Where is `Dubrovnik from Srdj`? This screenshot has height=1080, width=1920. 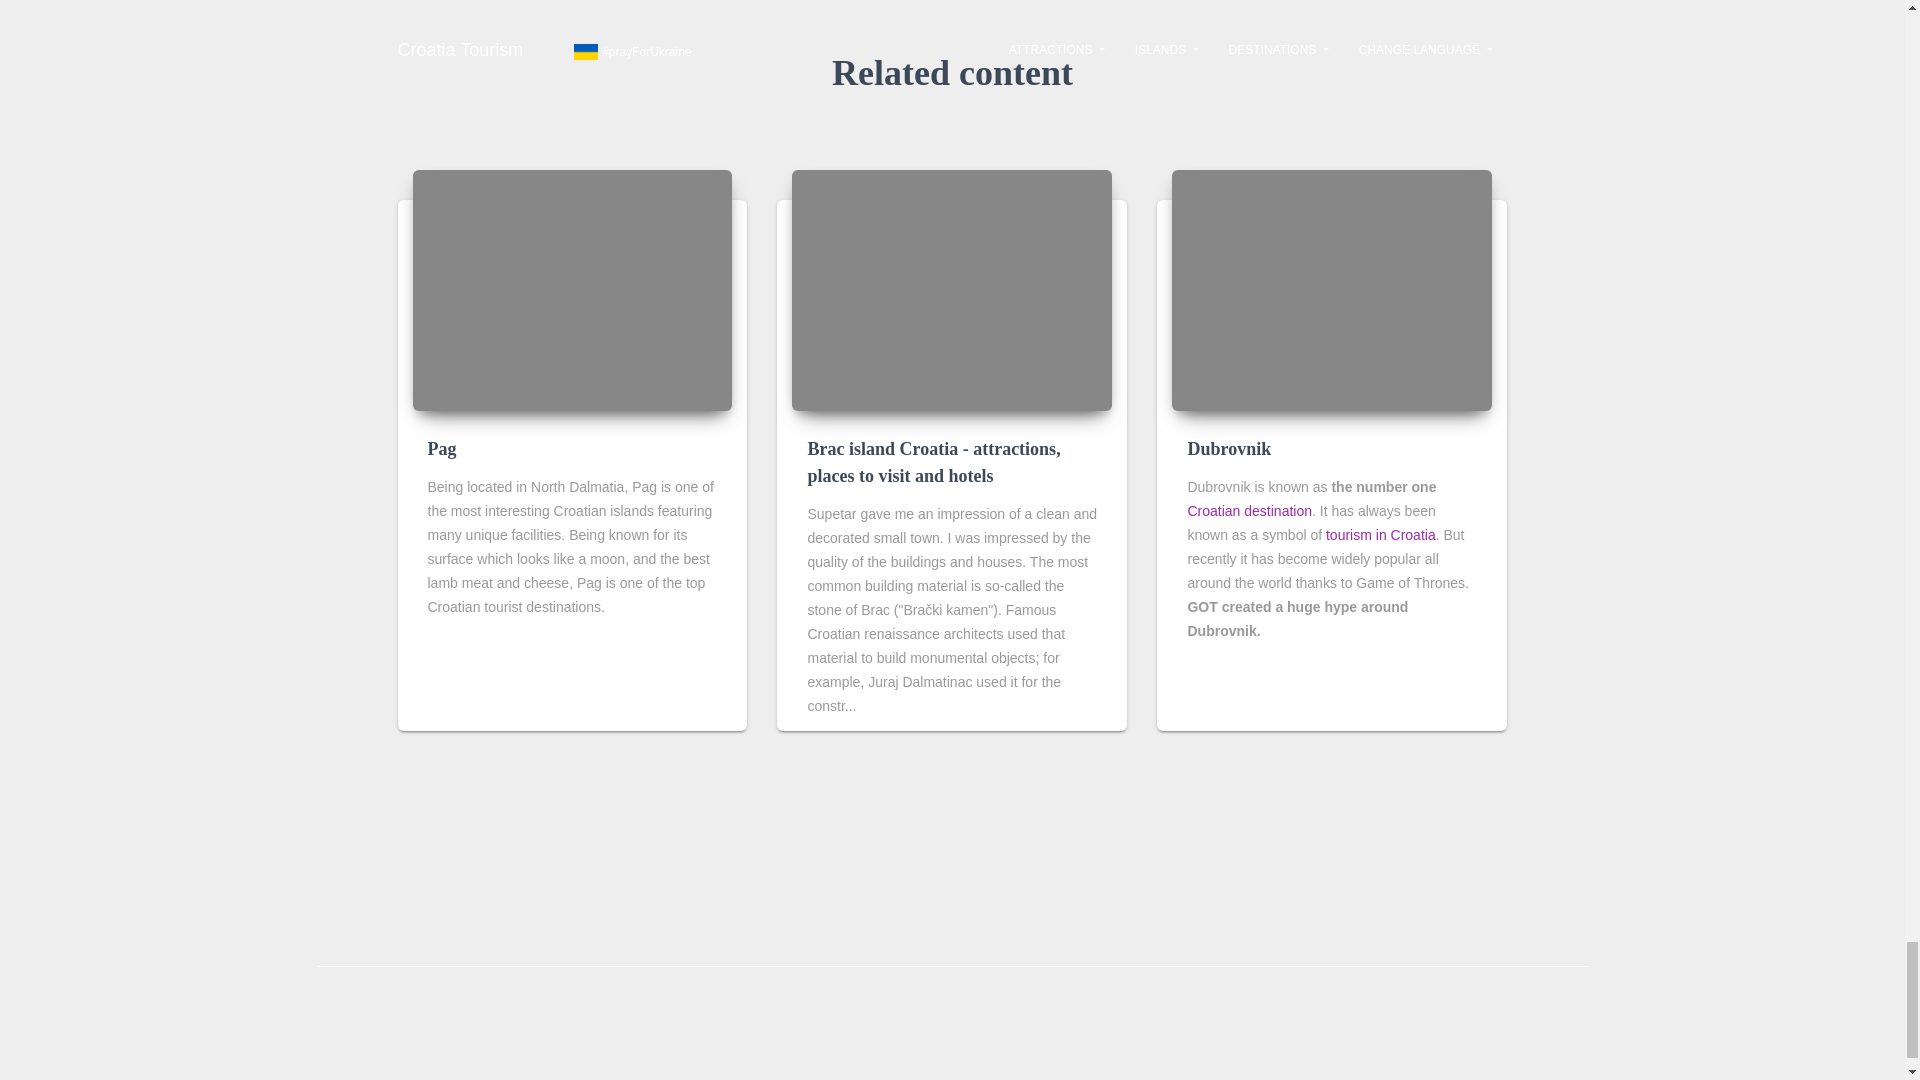 Dubrovnik from Srdj is located at coordinates (1331, 290).